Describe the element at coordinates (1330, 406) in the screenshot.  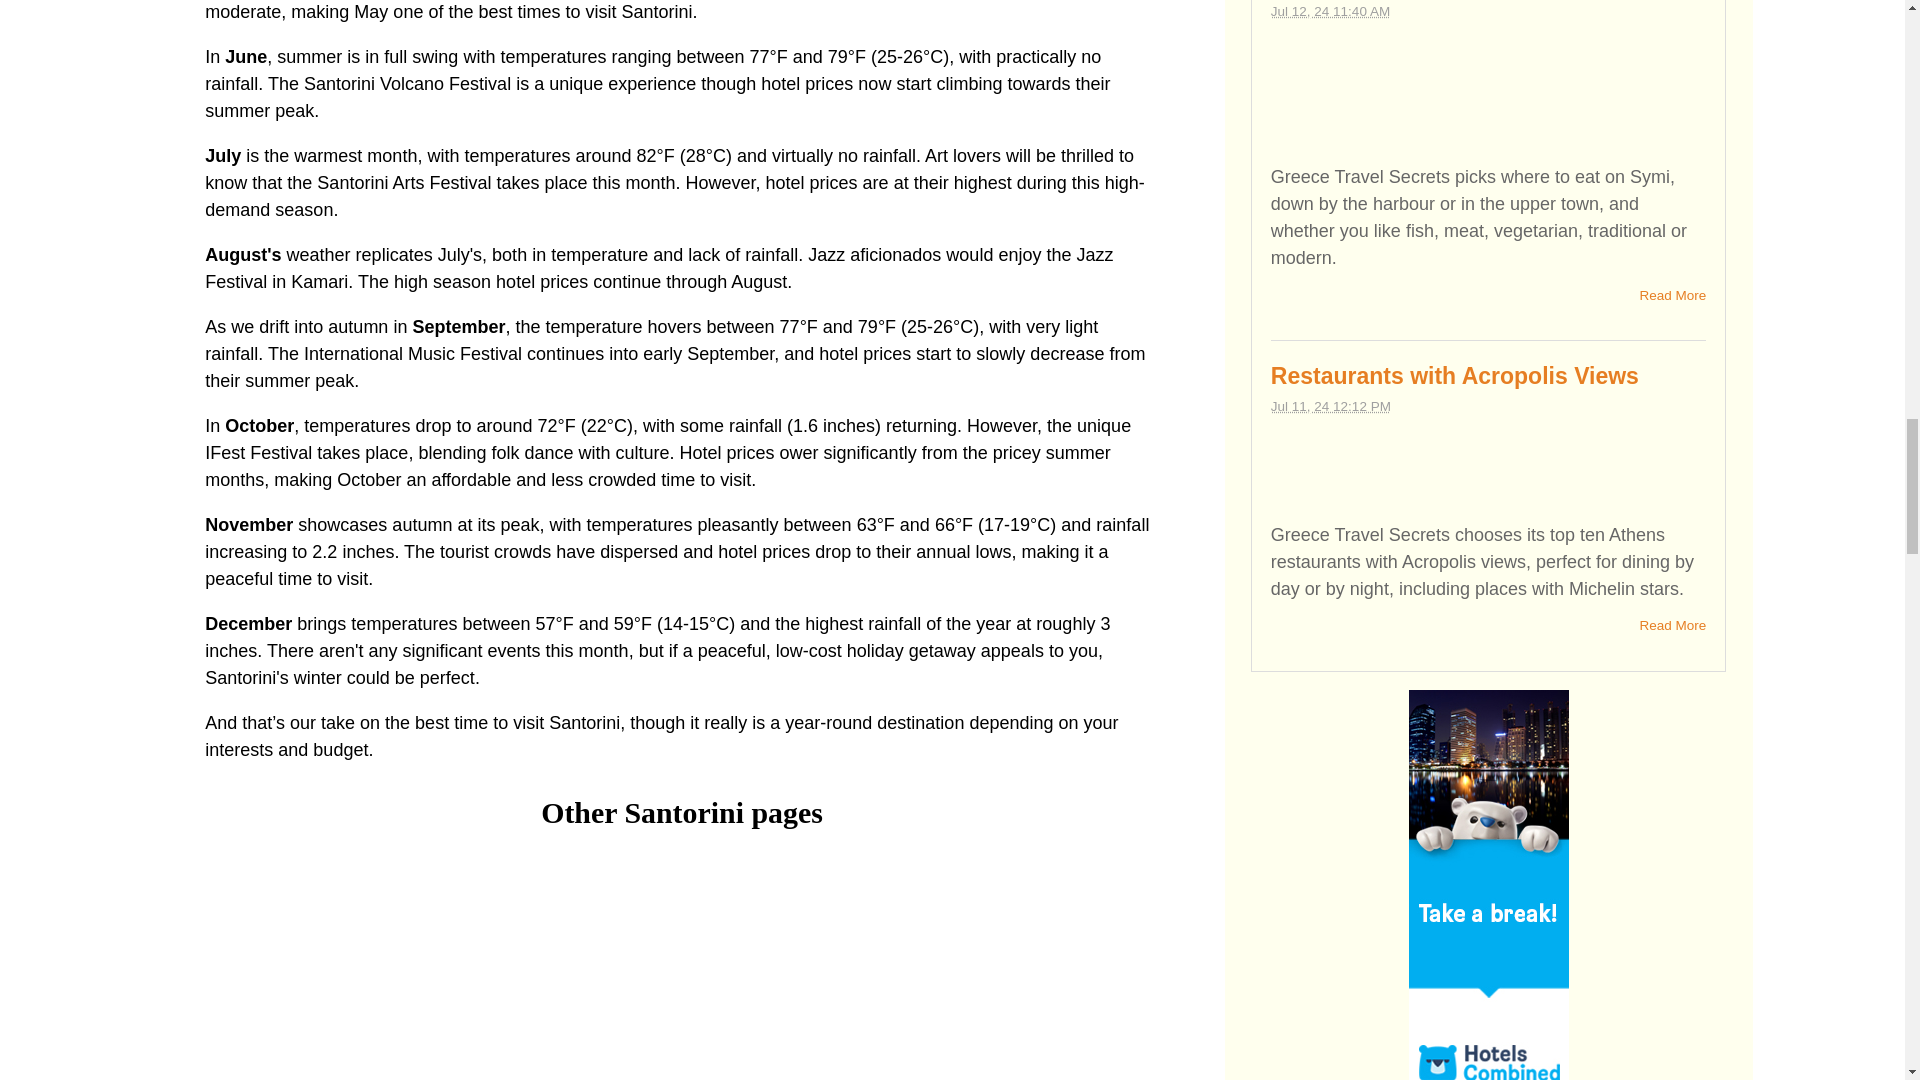
I see `2024-07-11T12:12:13-0400` at that location.